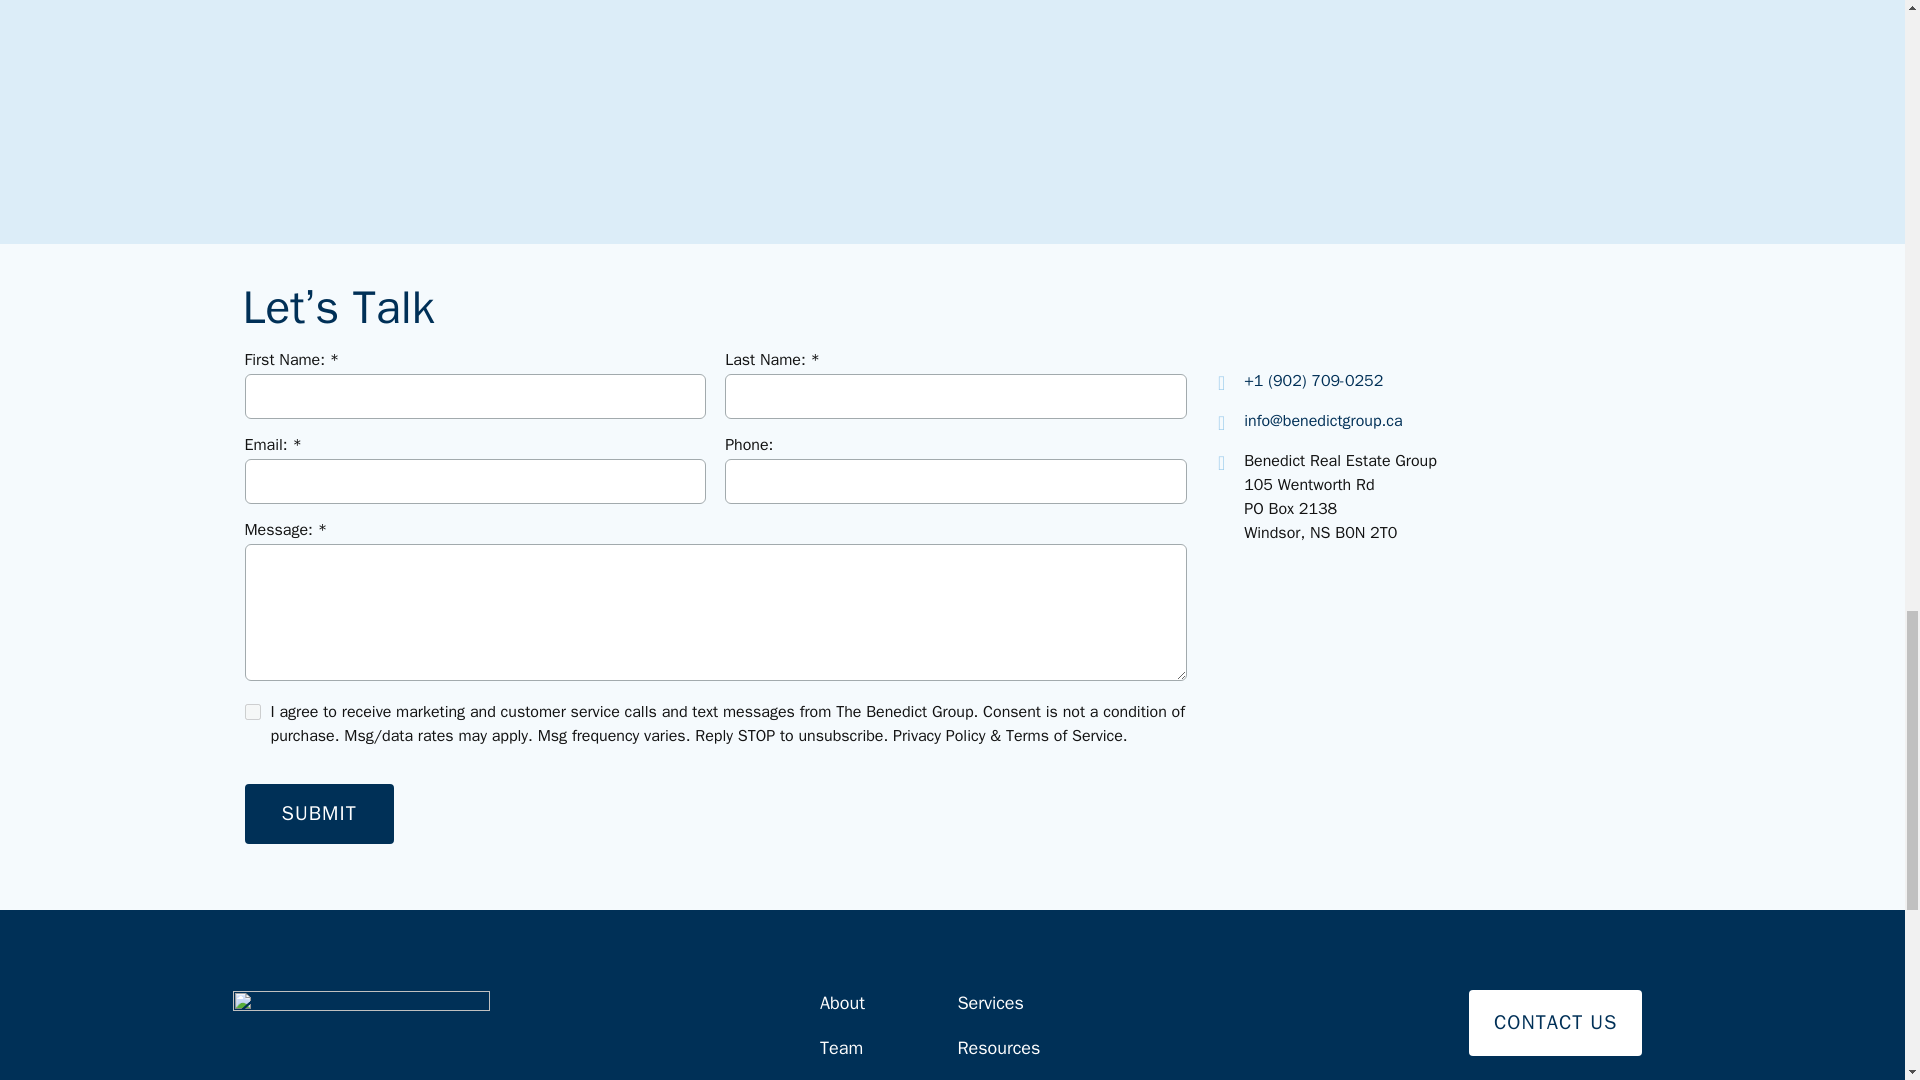 The height and width of the screenshot is (1080, 1920). Describe the element at coordinates (862, 1057) in the screenshot. I see `Team` at that location.